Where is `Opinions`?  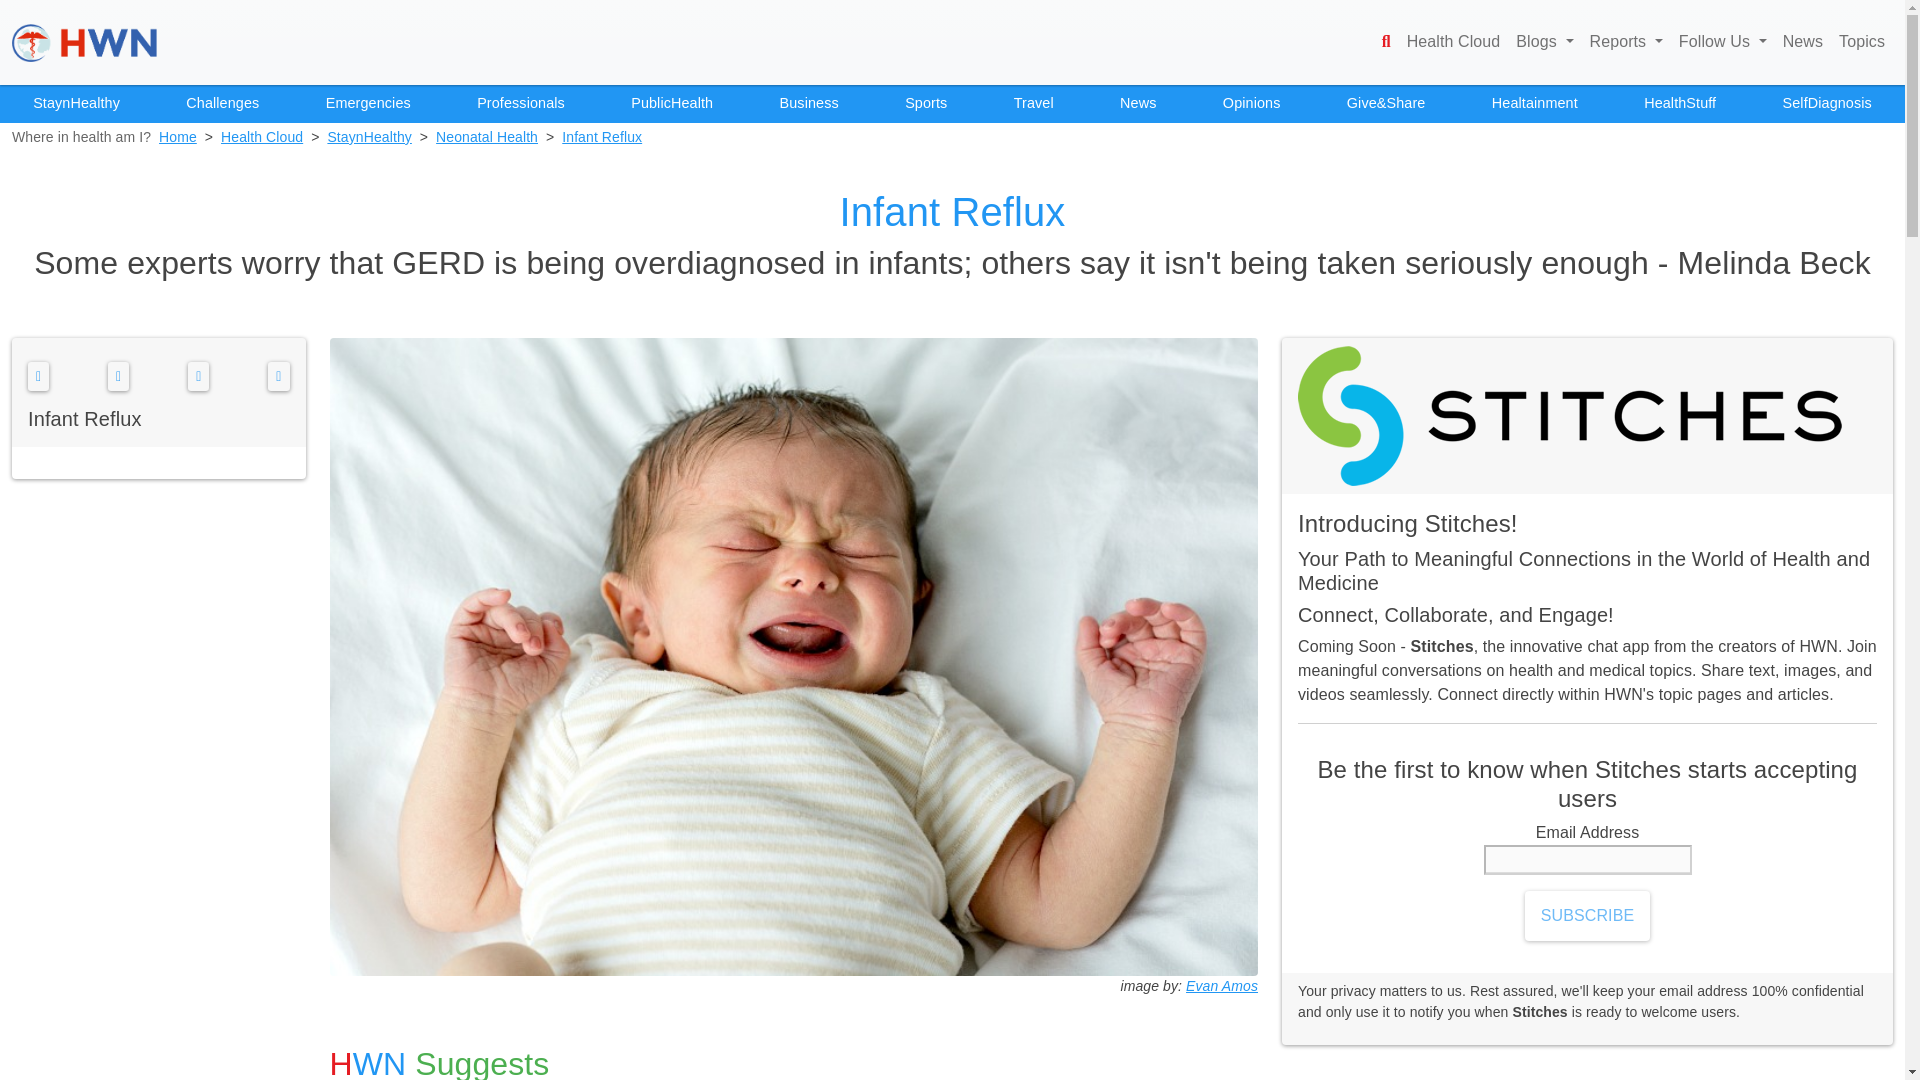
Opinions is located at coordinates (1252, 104).